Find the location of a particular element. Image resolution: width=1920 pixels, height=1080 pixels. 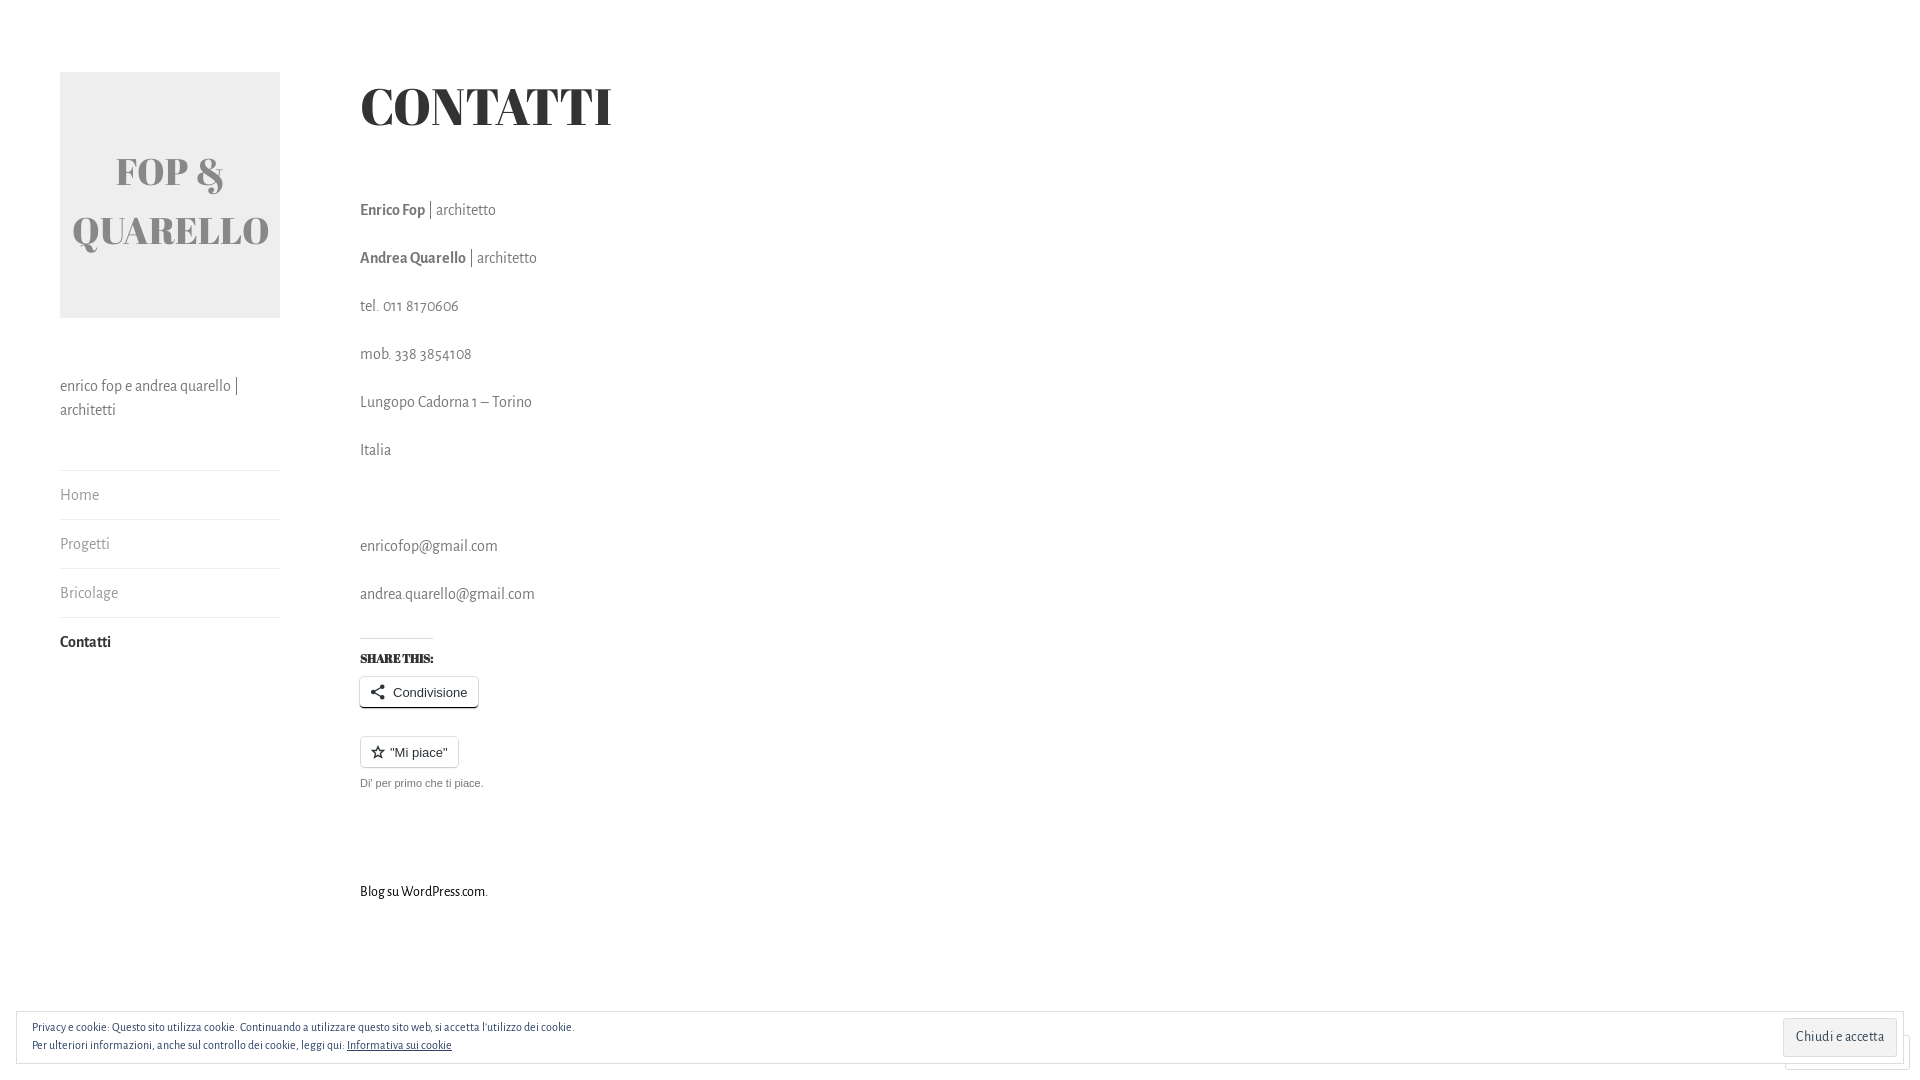

FOP & QUARELLO is located at coordinates (171, 200).